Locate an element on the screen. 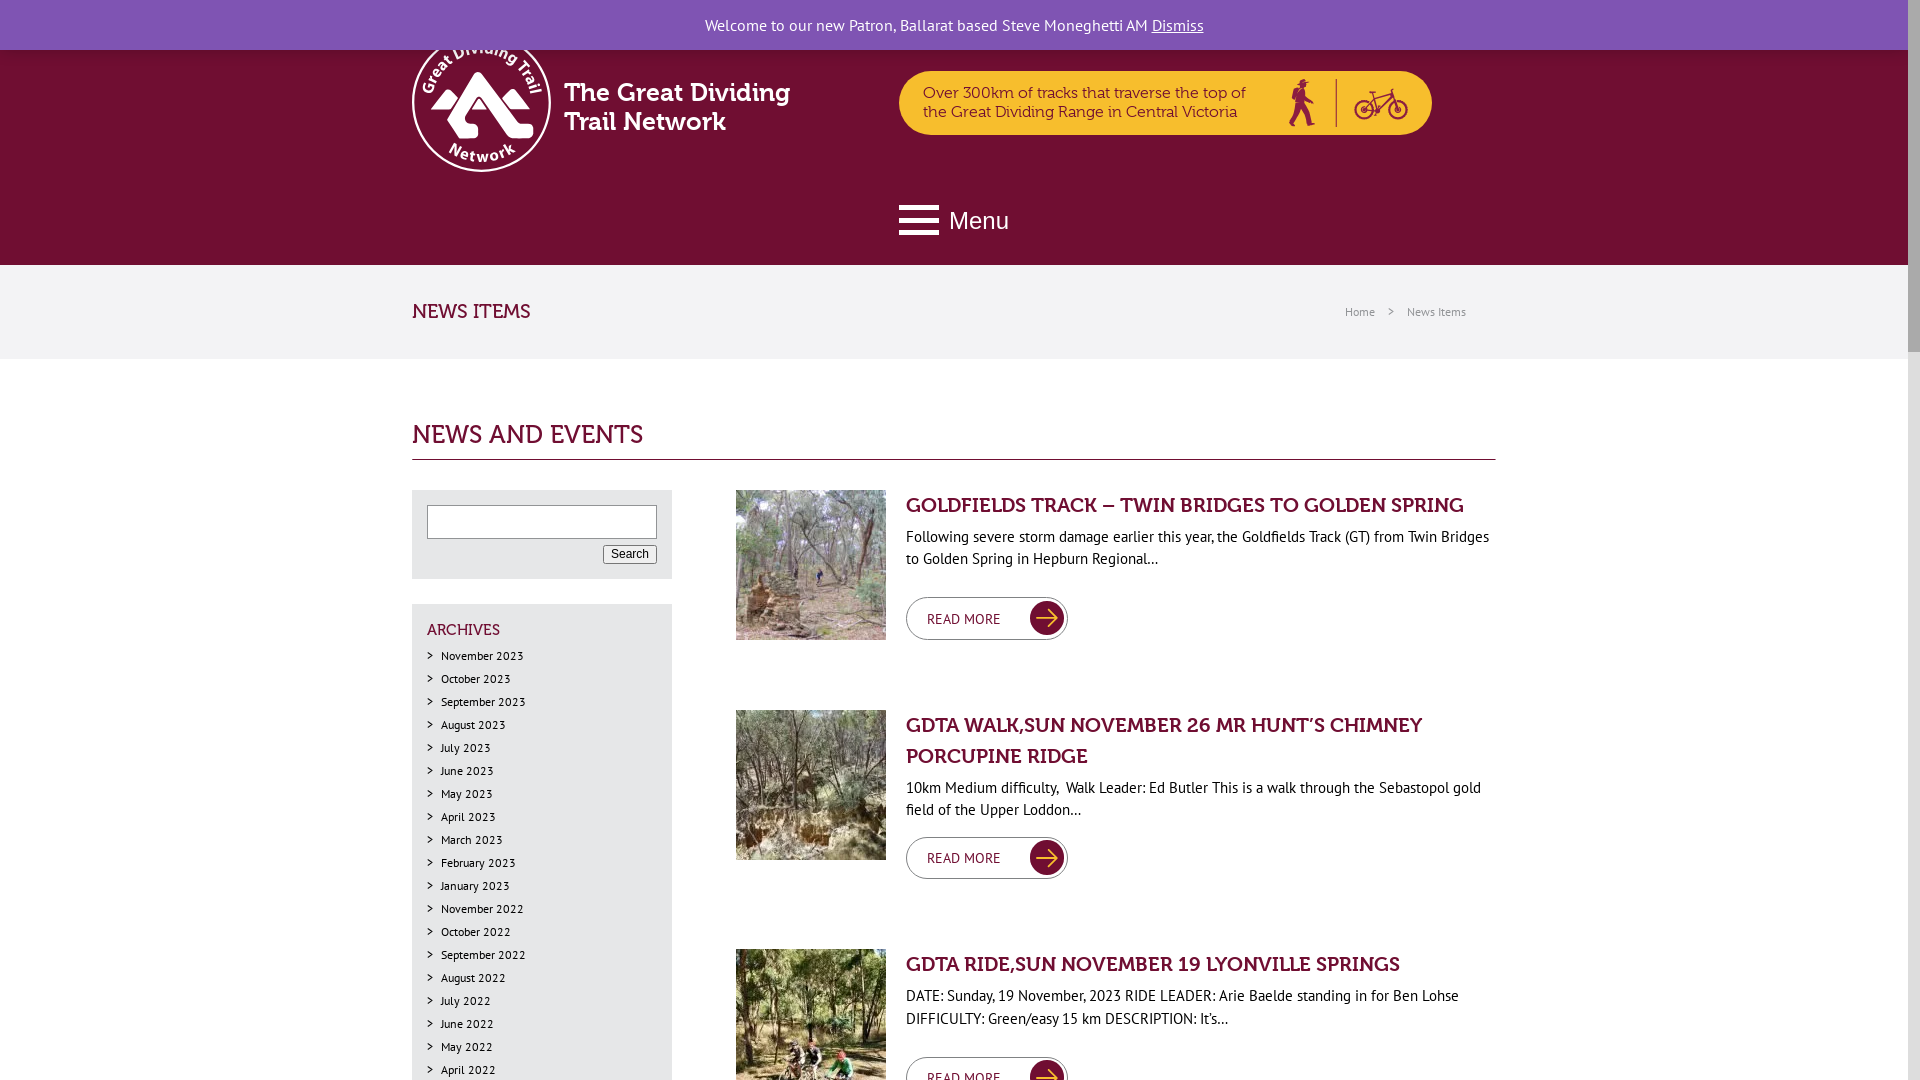 Image resolution: width=1920 pixels, height=1080 pixels. August 2023 is located at coordinates (474, 724).